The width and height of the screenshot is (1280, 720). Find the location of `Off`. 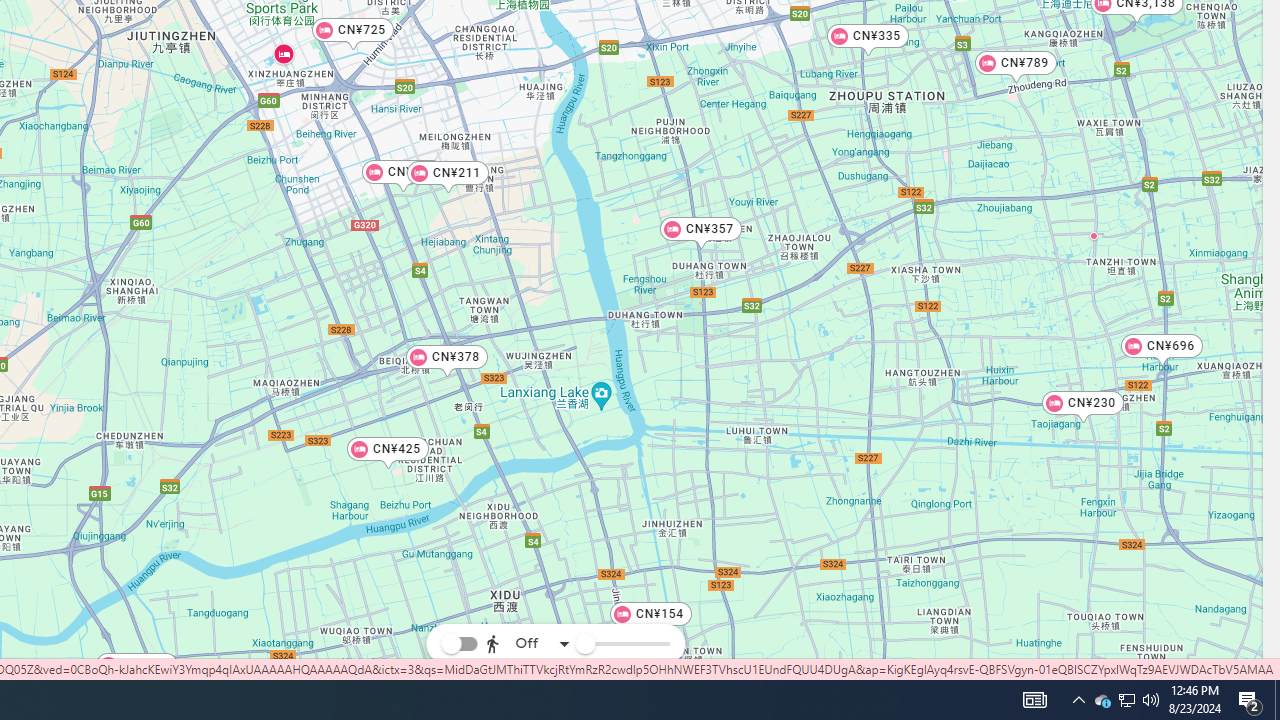

Off is located at coordinates (528, 644).